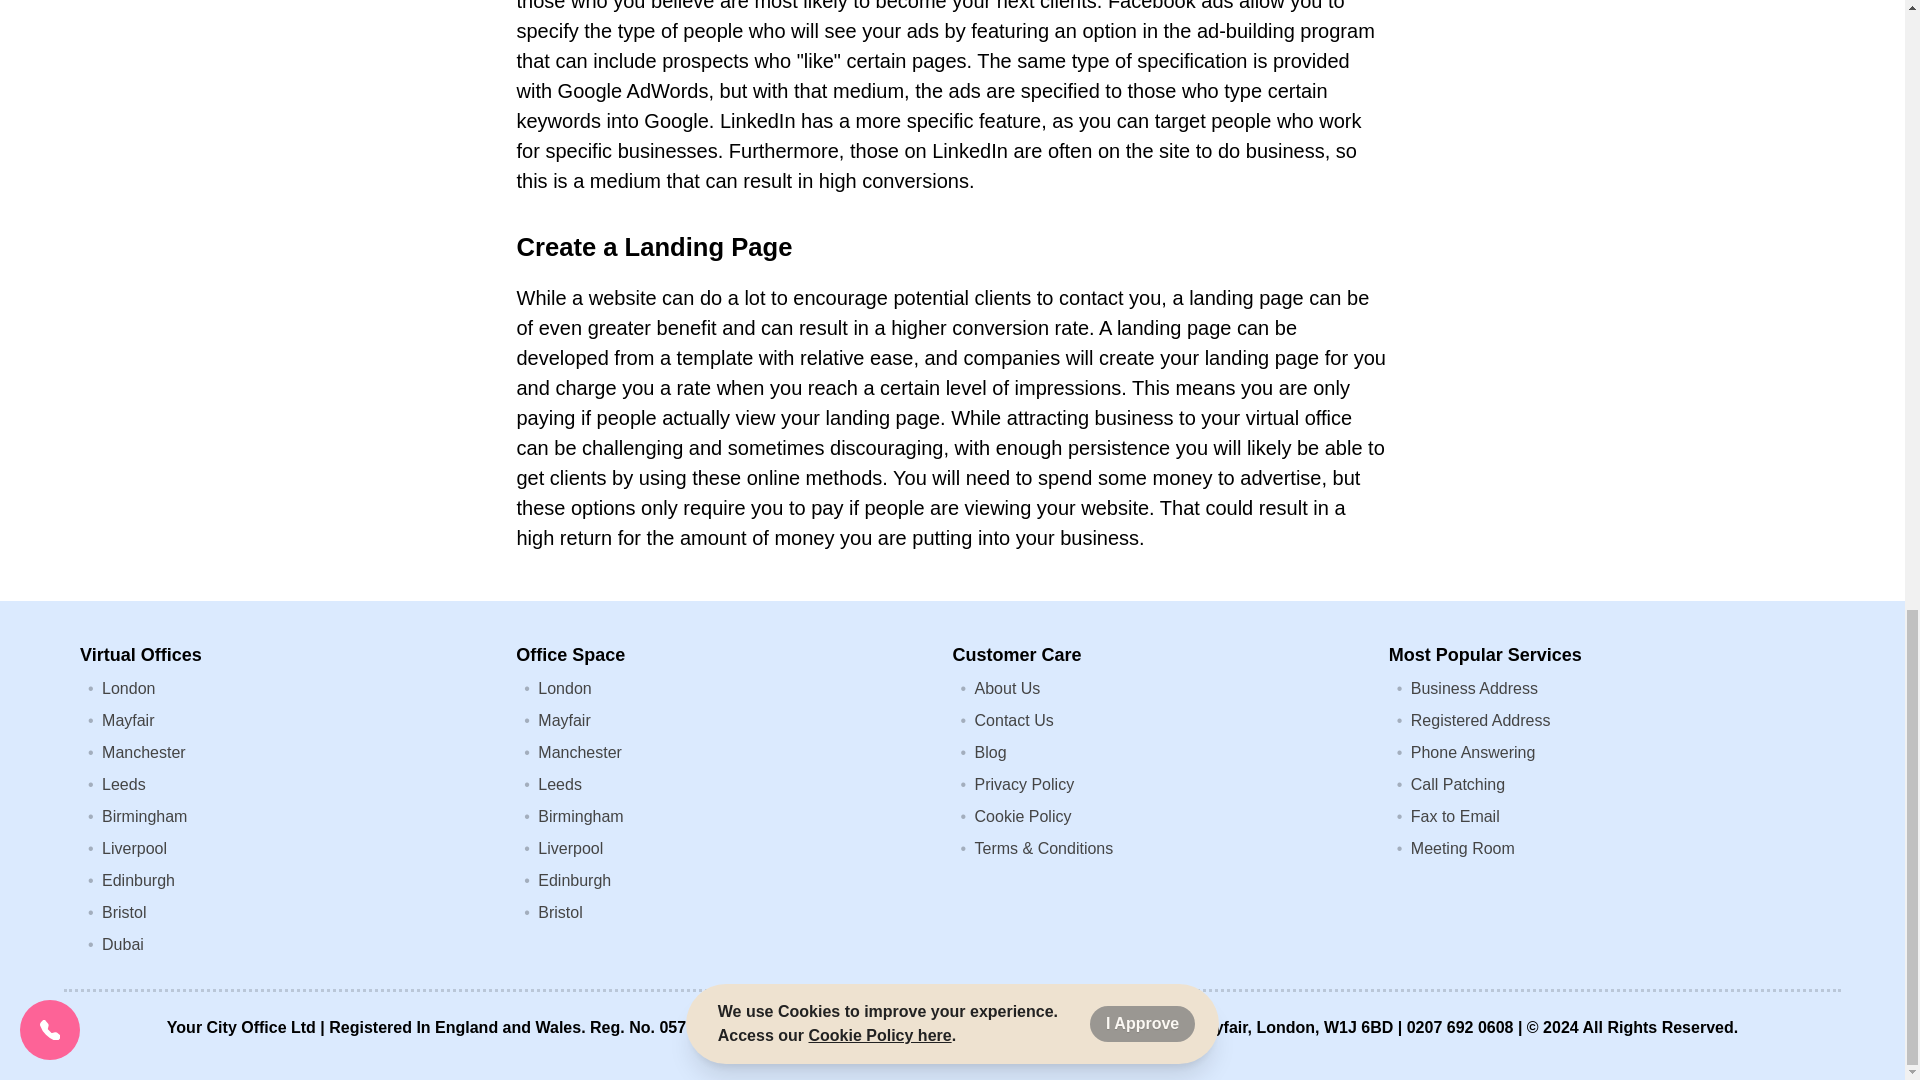 Image resolution: width=1920 pixels, height=1080 pixels. Describe the element at coordinates (563, 720) in the screenshot. I see `Mayfair` at that location.